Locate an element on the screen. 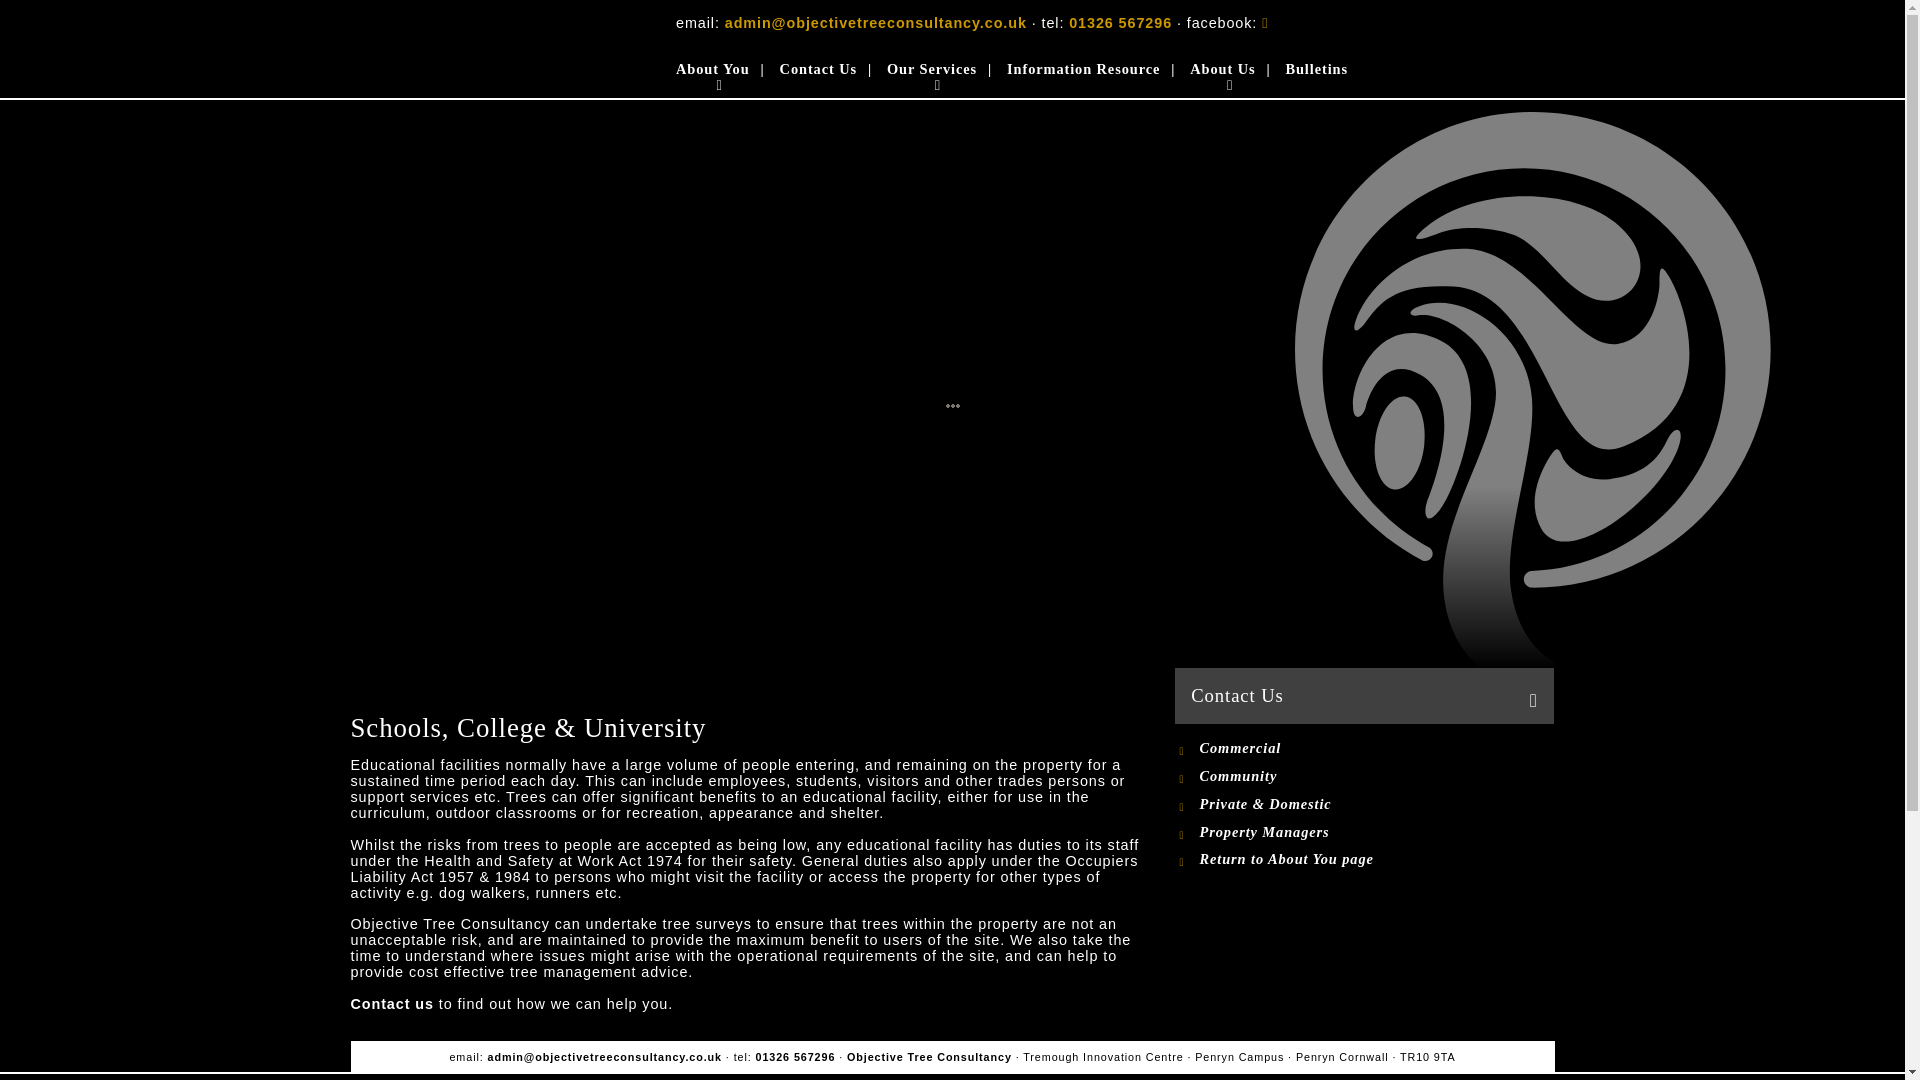  Contact us is located at coordinates (391, 1003).